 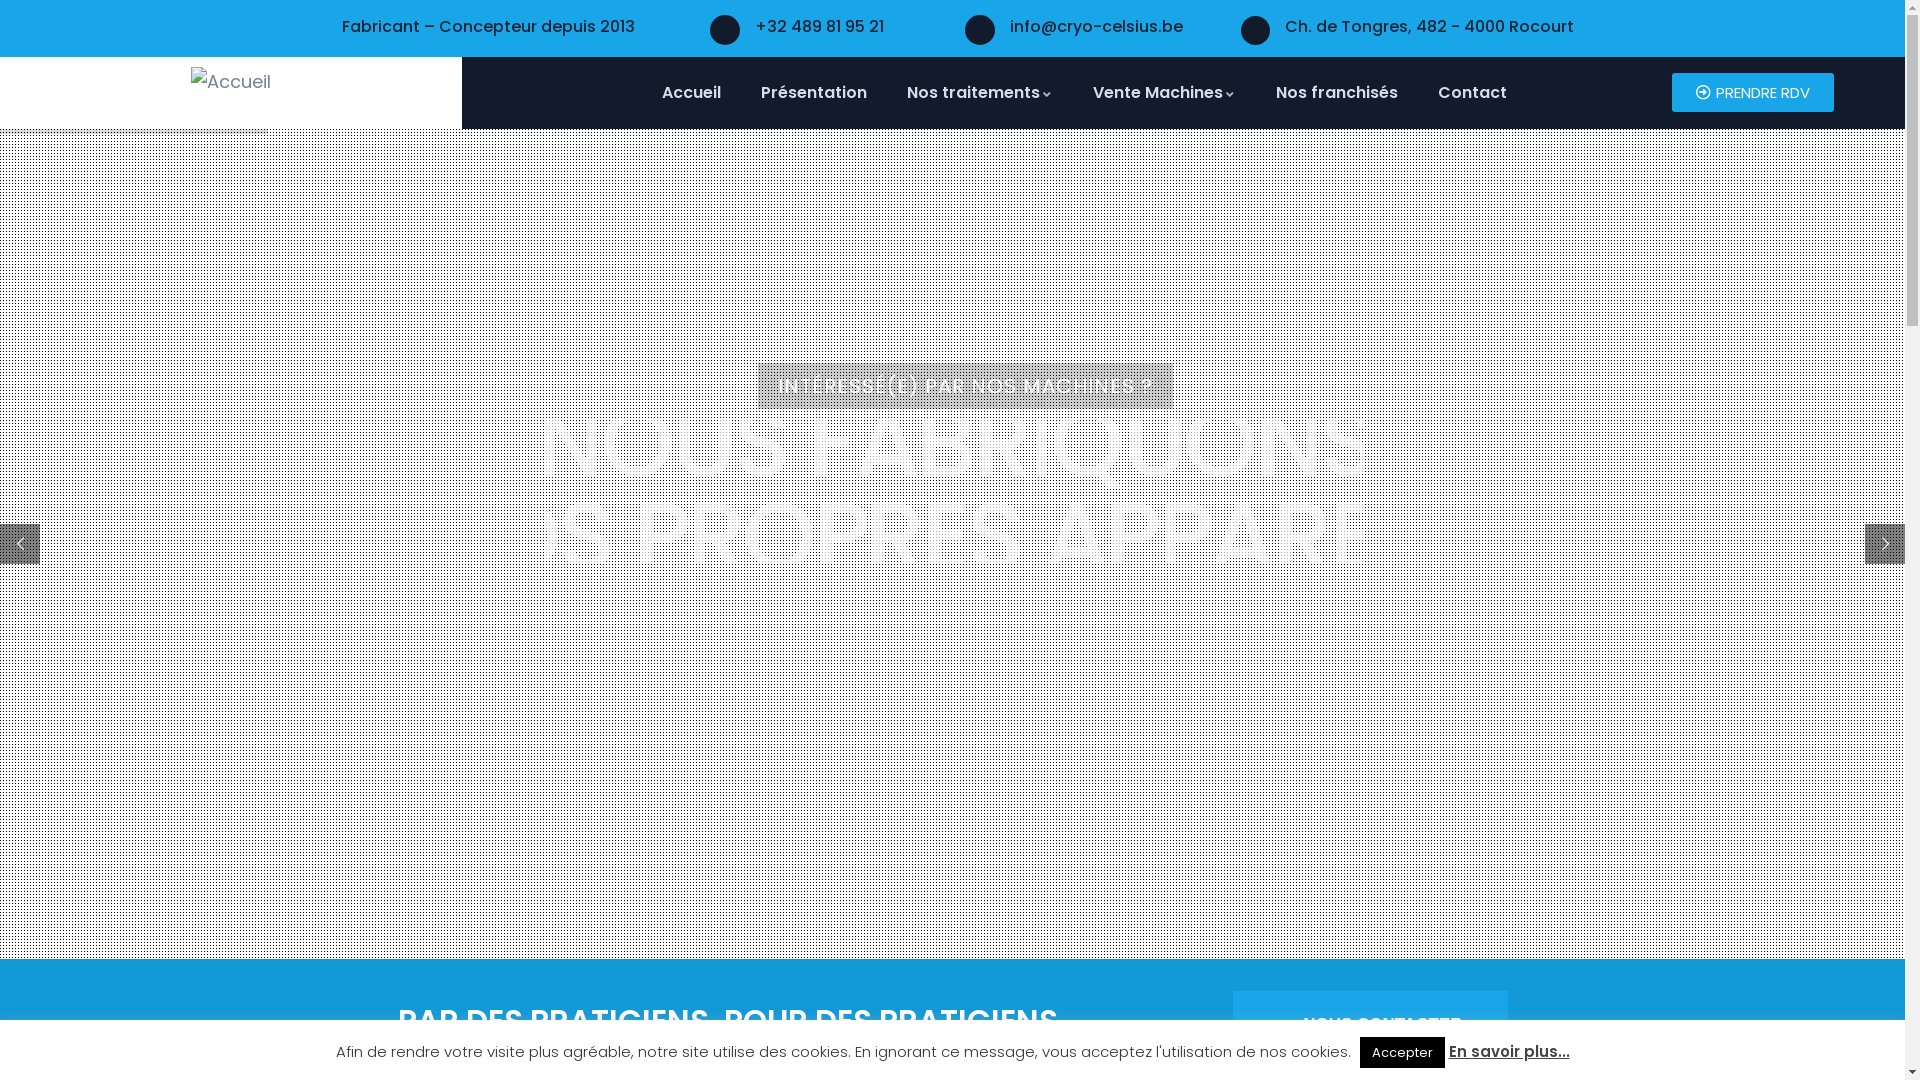 I want to click on info@cryo-celsius.be, so click(x=1096, y=26).